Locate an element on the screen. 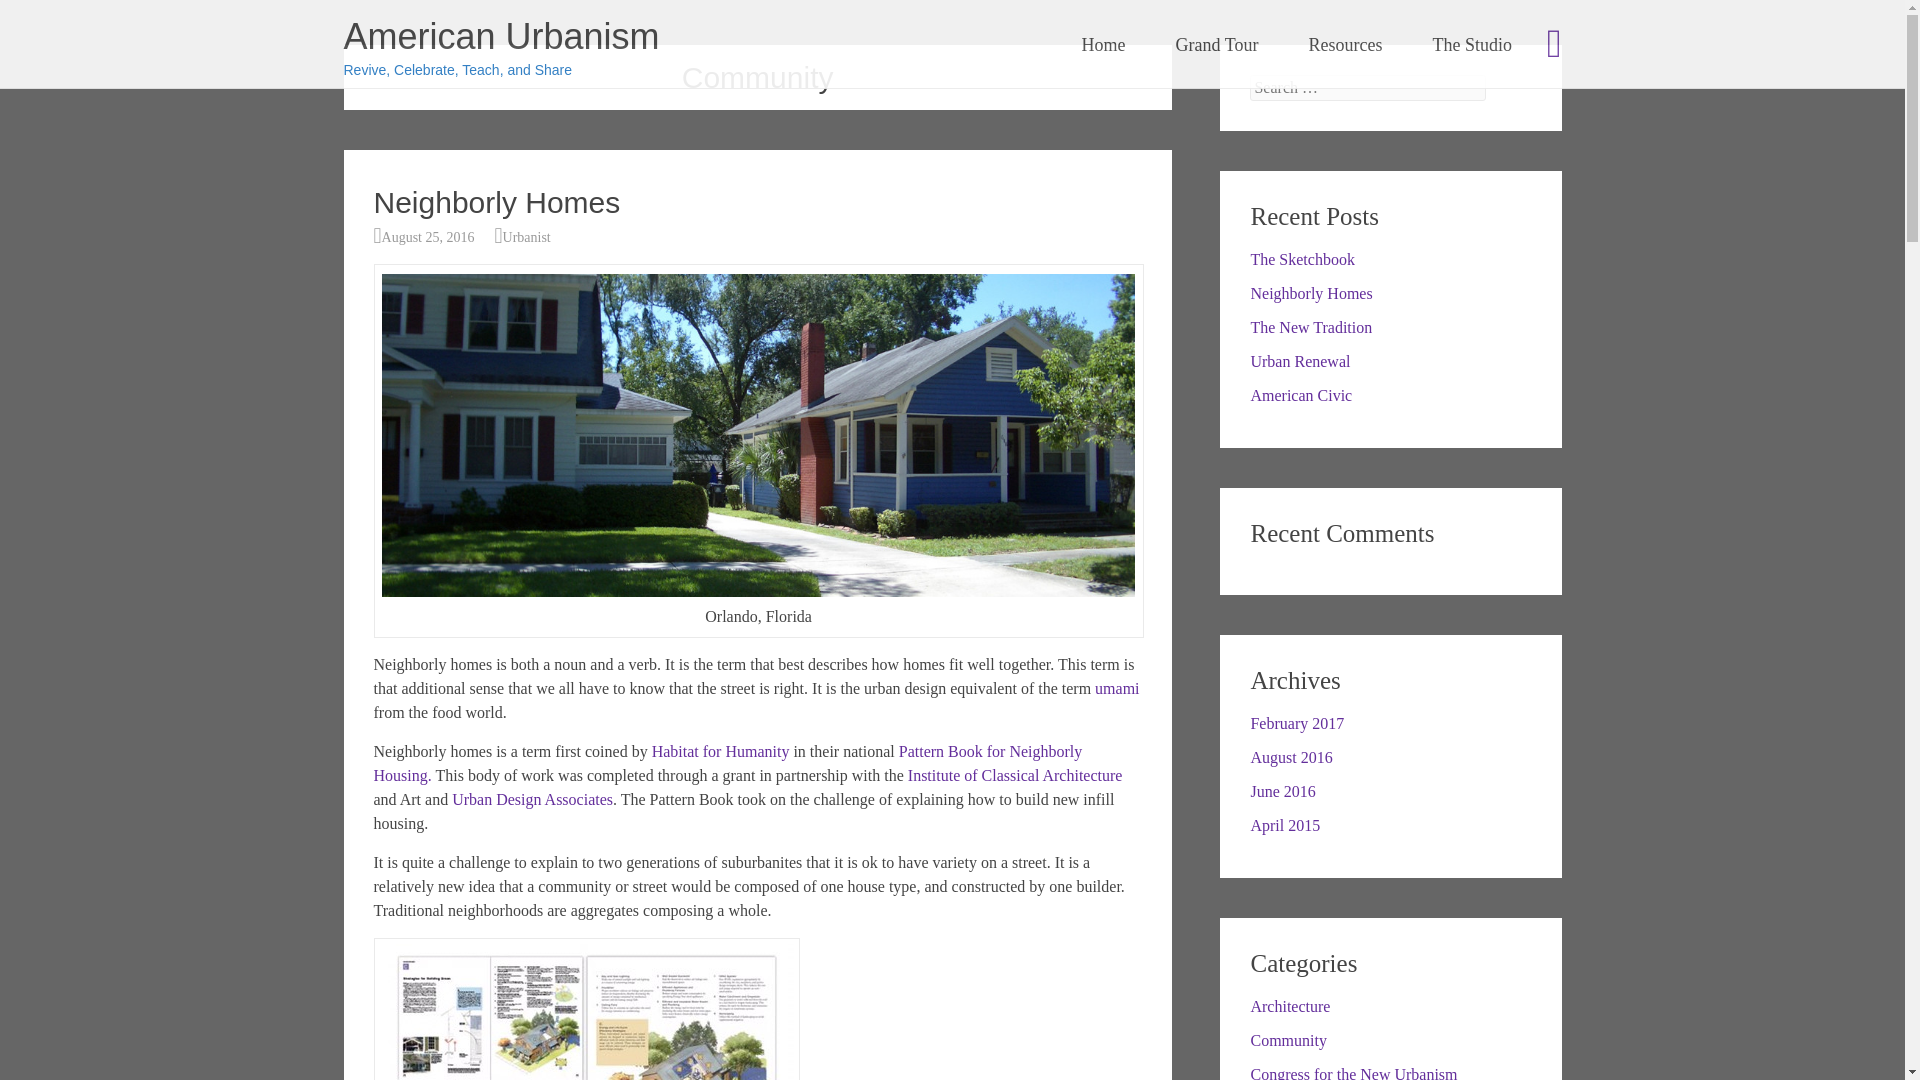  Habitat for Humanity is located at coordinates (720, 752).